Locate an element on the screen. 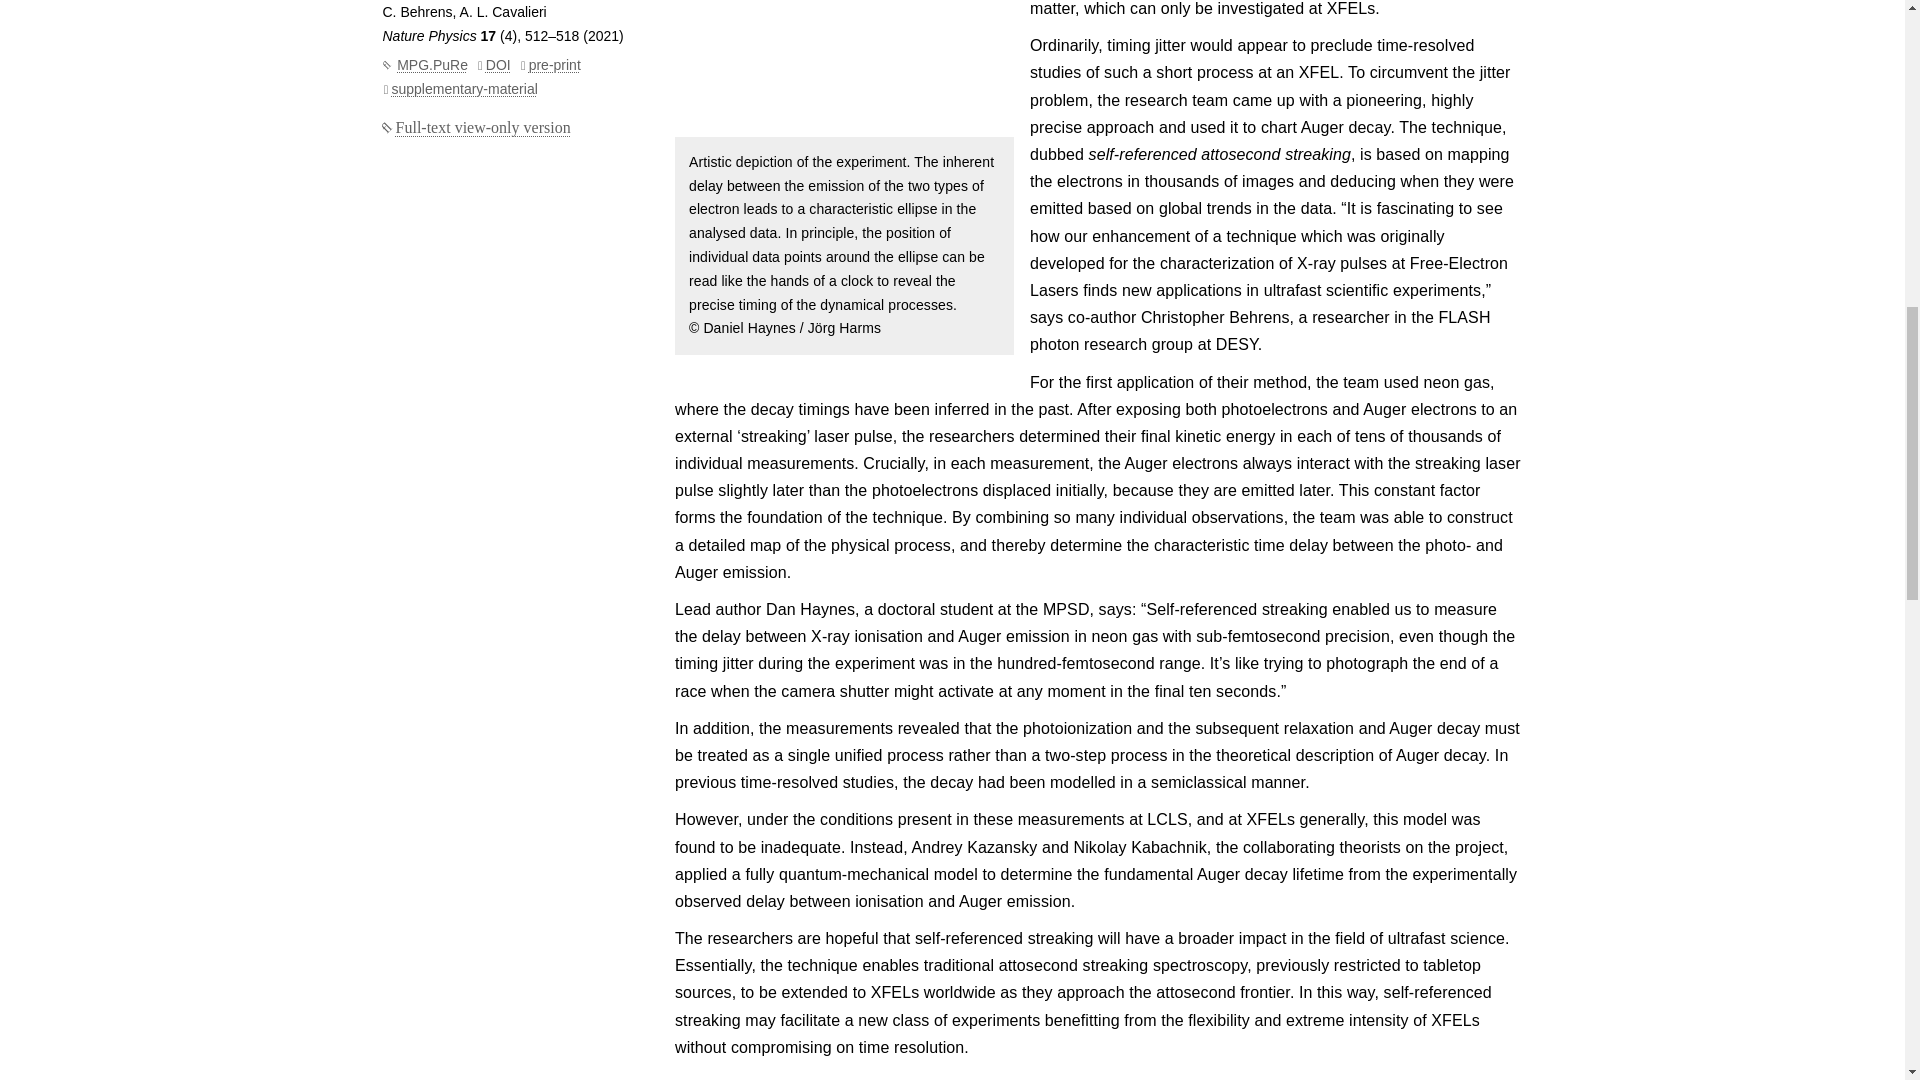 The image size is (1920, 1080). opens zoom view is located at coordinates (844, 68).